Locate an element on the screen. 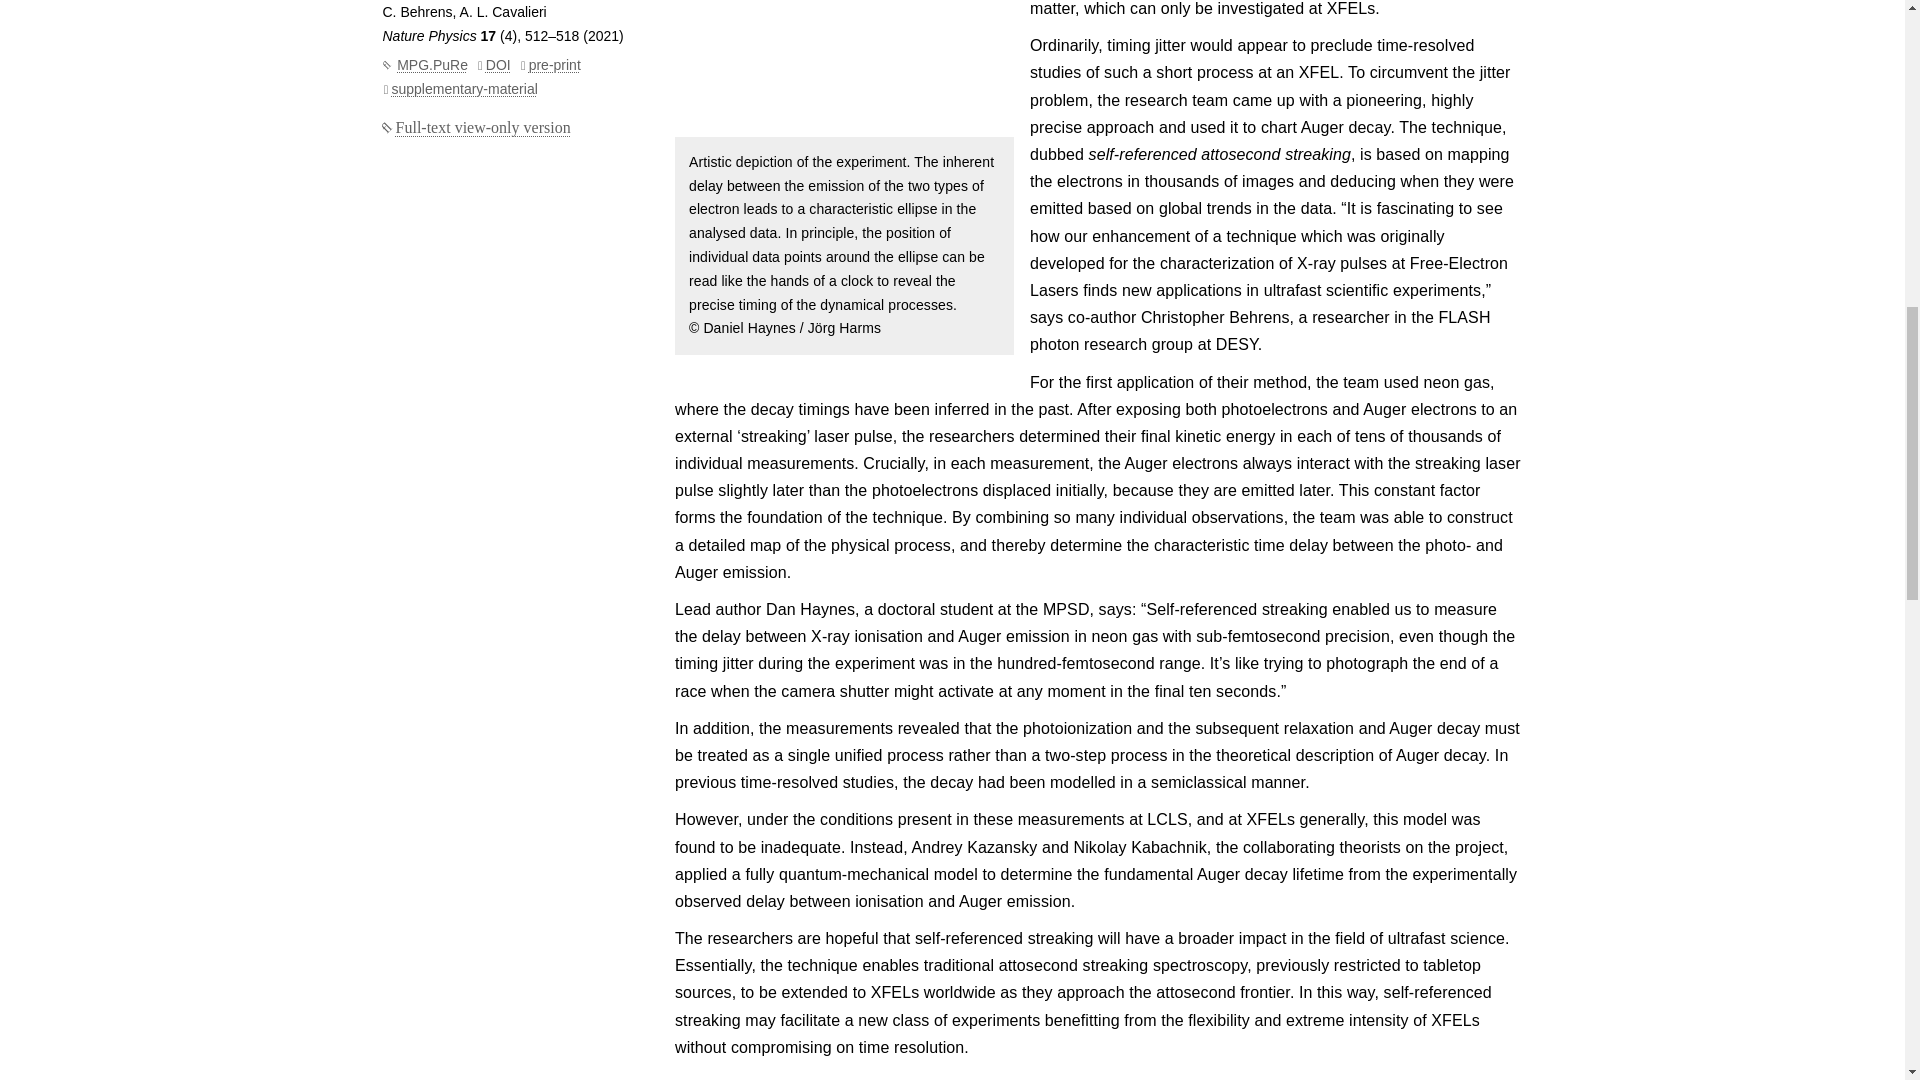 The image size is (1920, 1080). opens zoom view is located at coordinates (844, 68).